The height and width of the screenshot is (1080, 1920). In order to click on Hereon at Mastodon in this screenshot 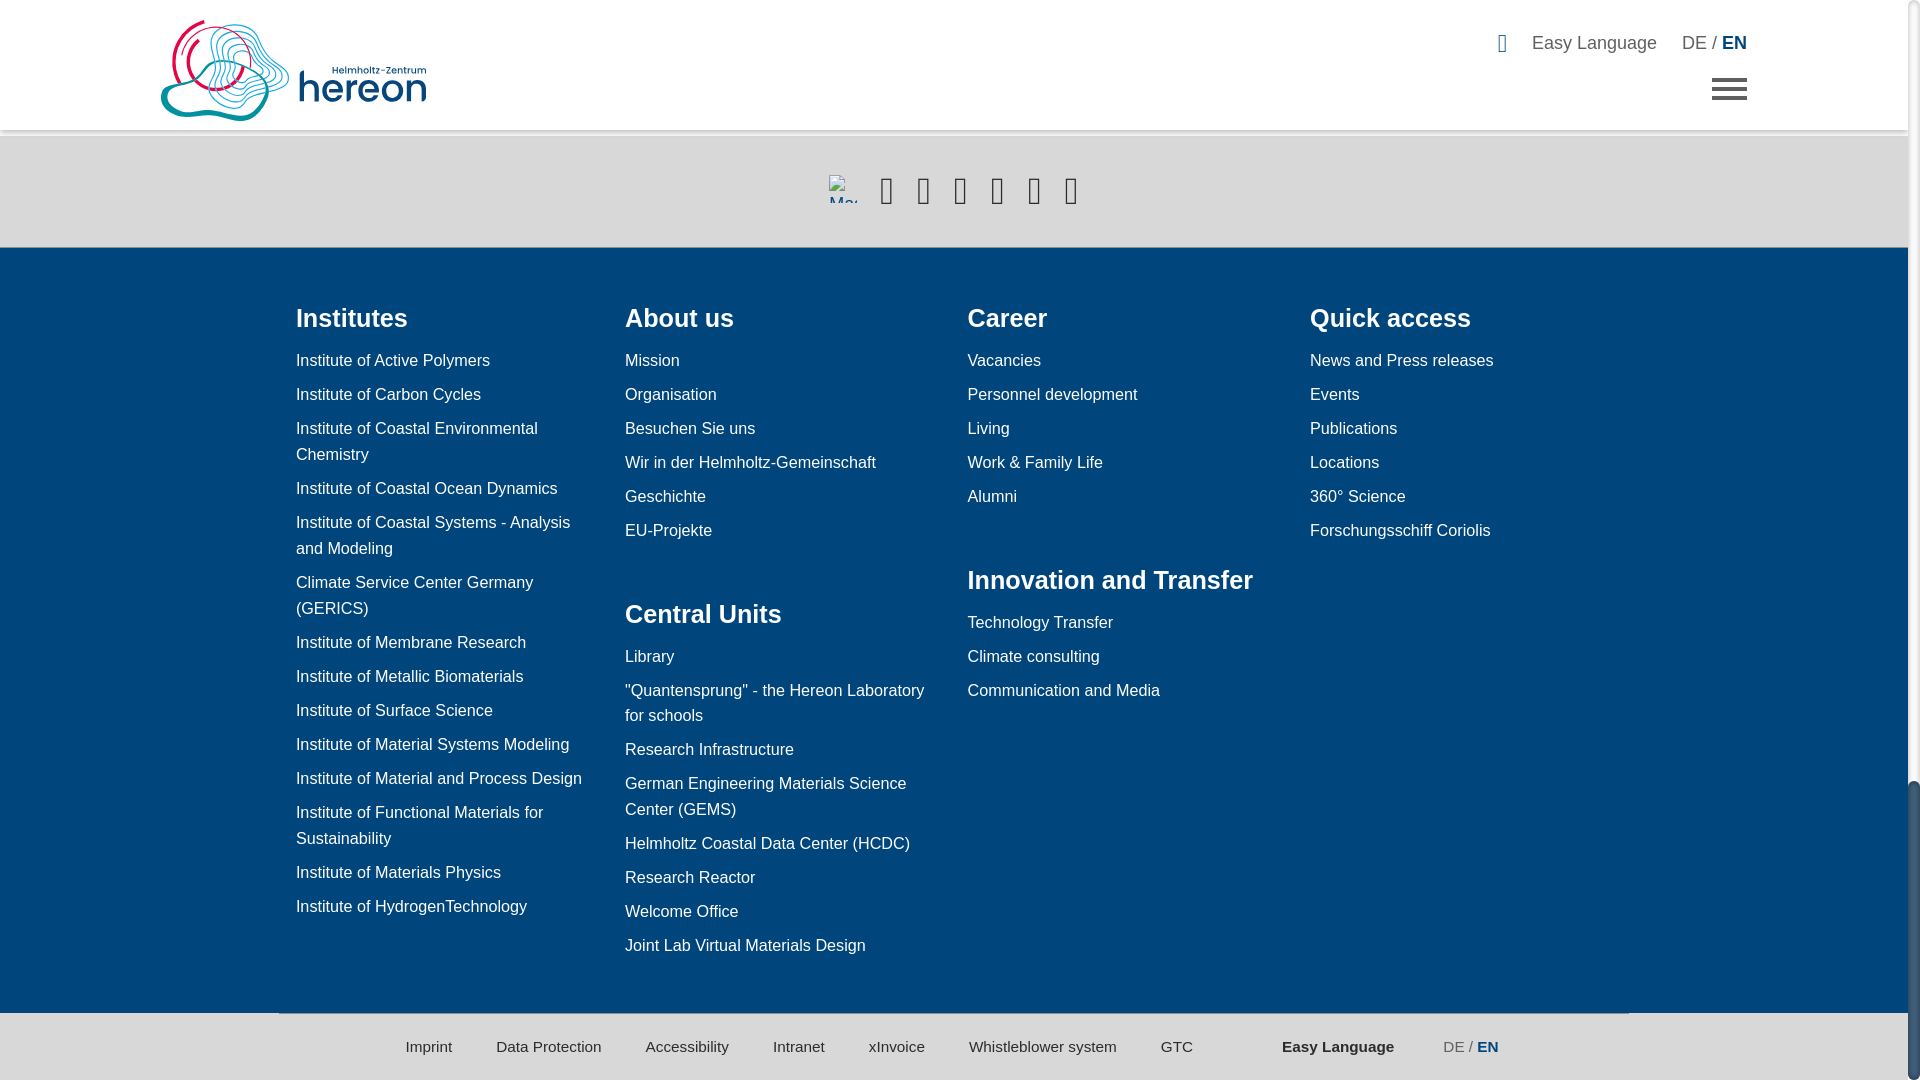, I will do `click(842, 188)`.